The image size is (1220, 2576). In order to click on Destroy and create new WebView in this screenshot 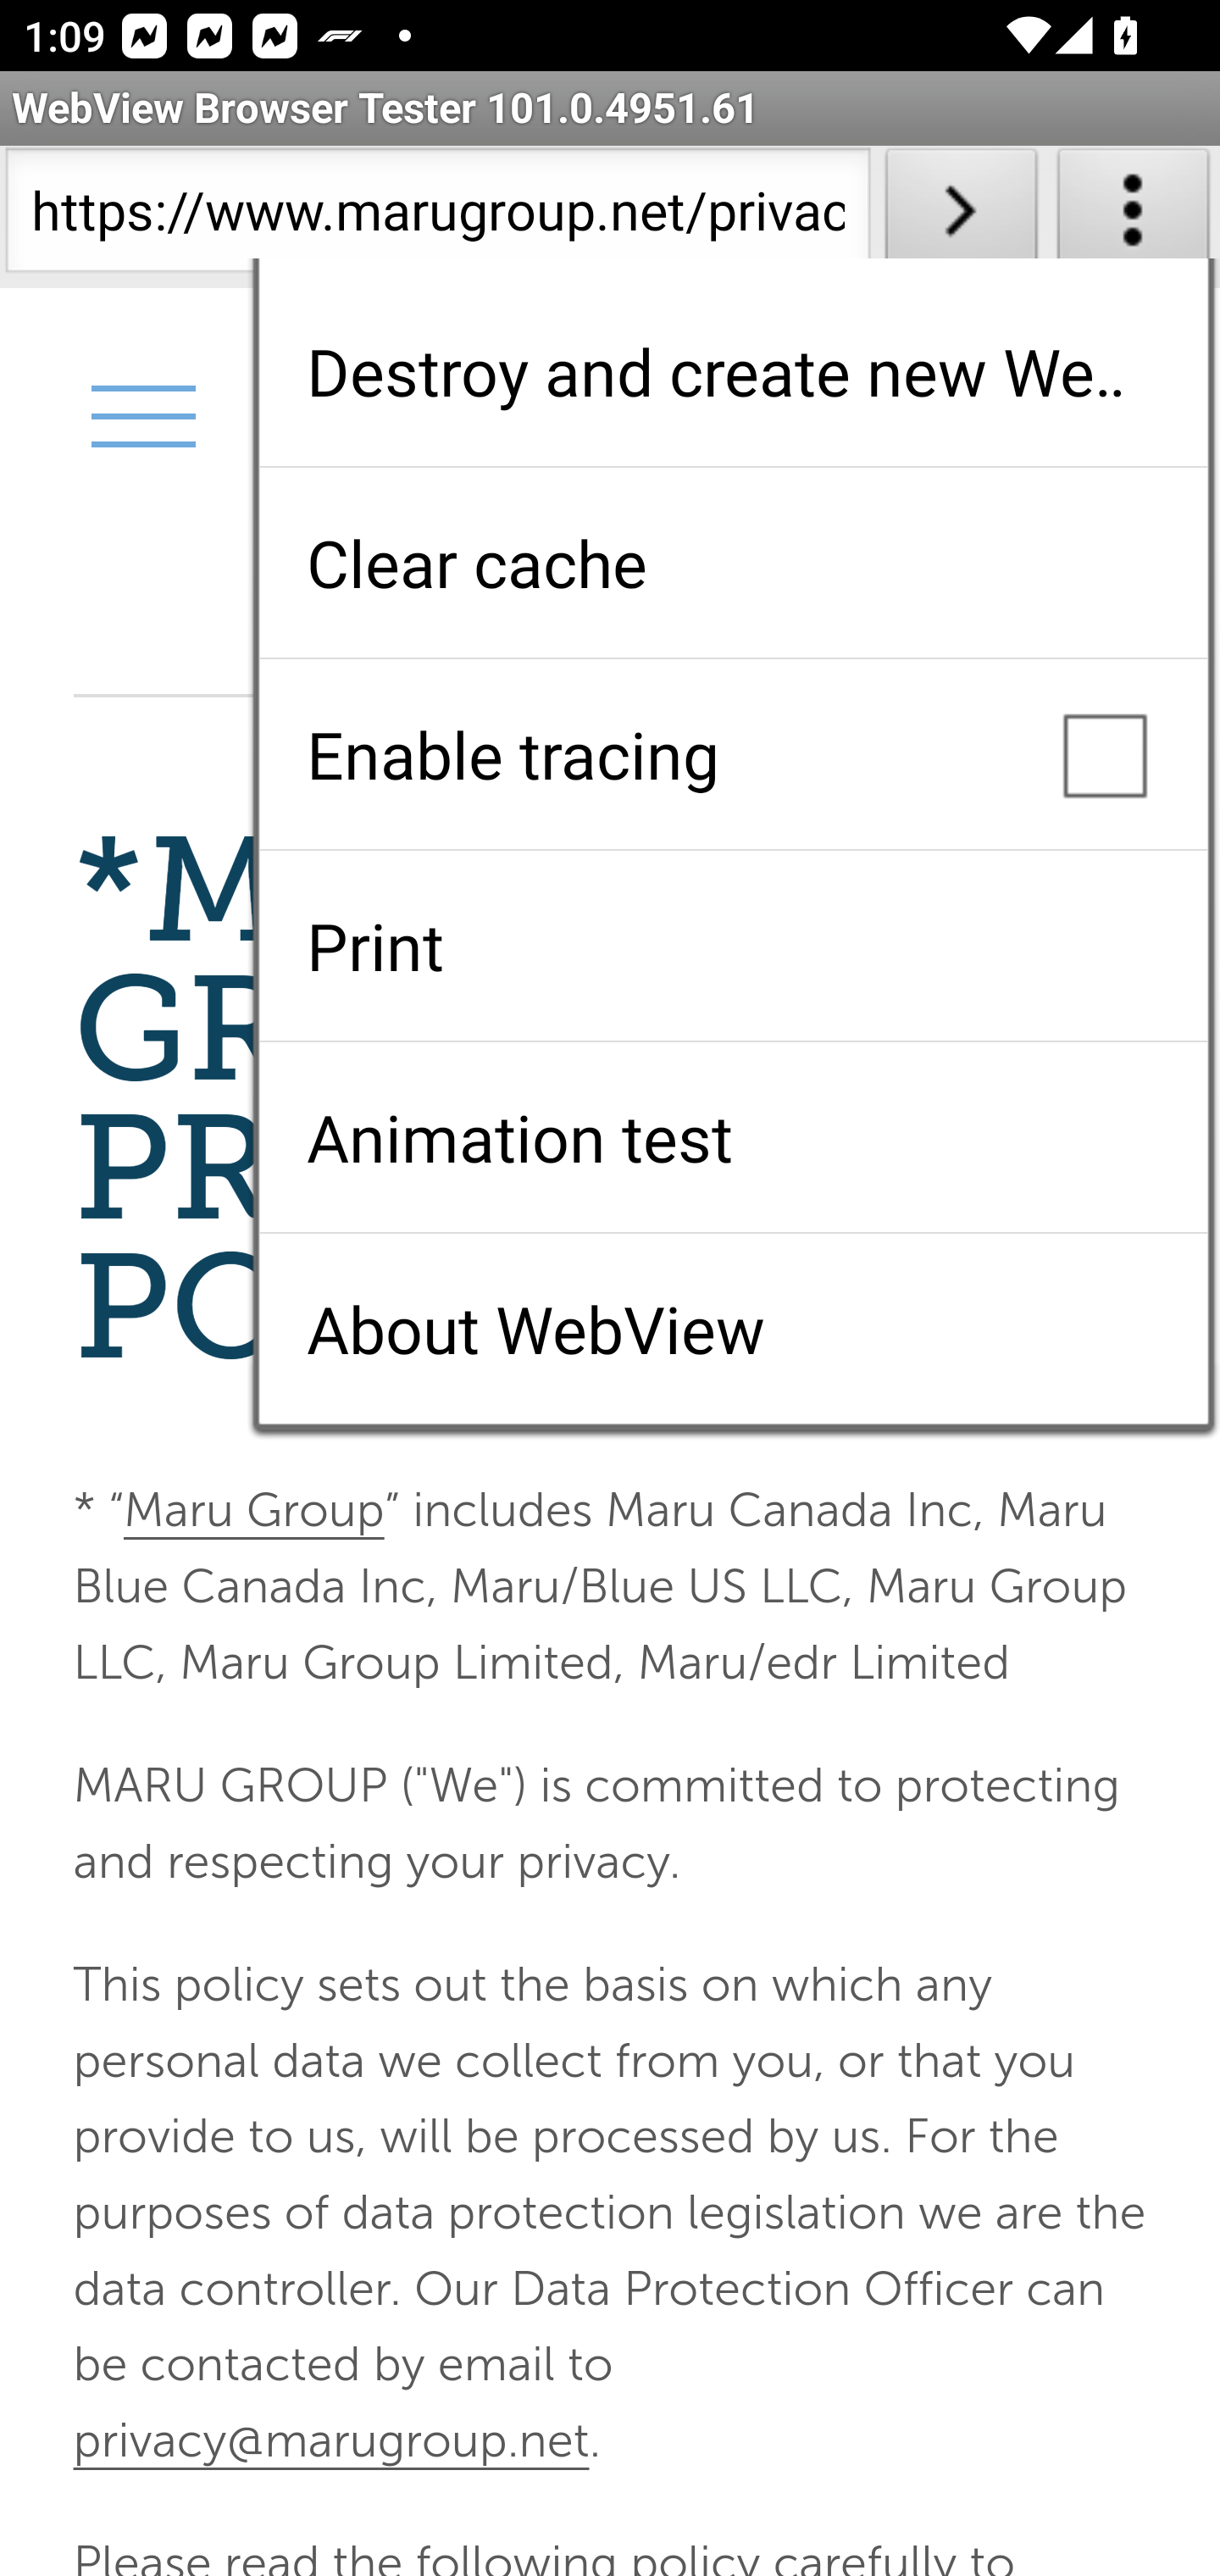, I will do `click(733, 371)`.